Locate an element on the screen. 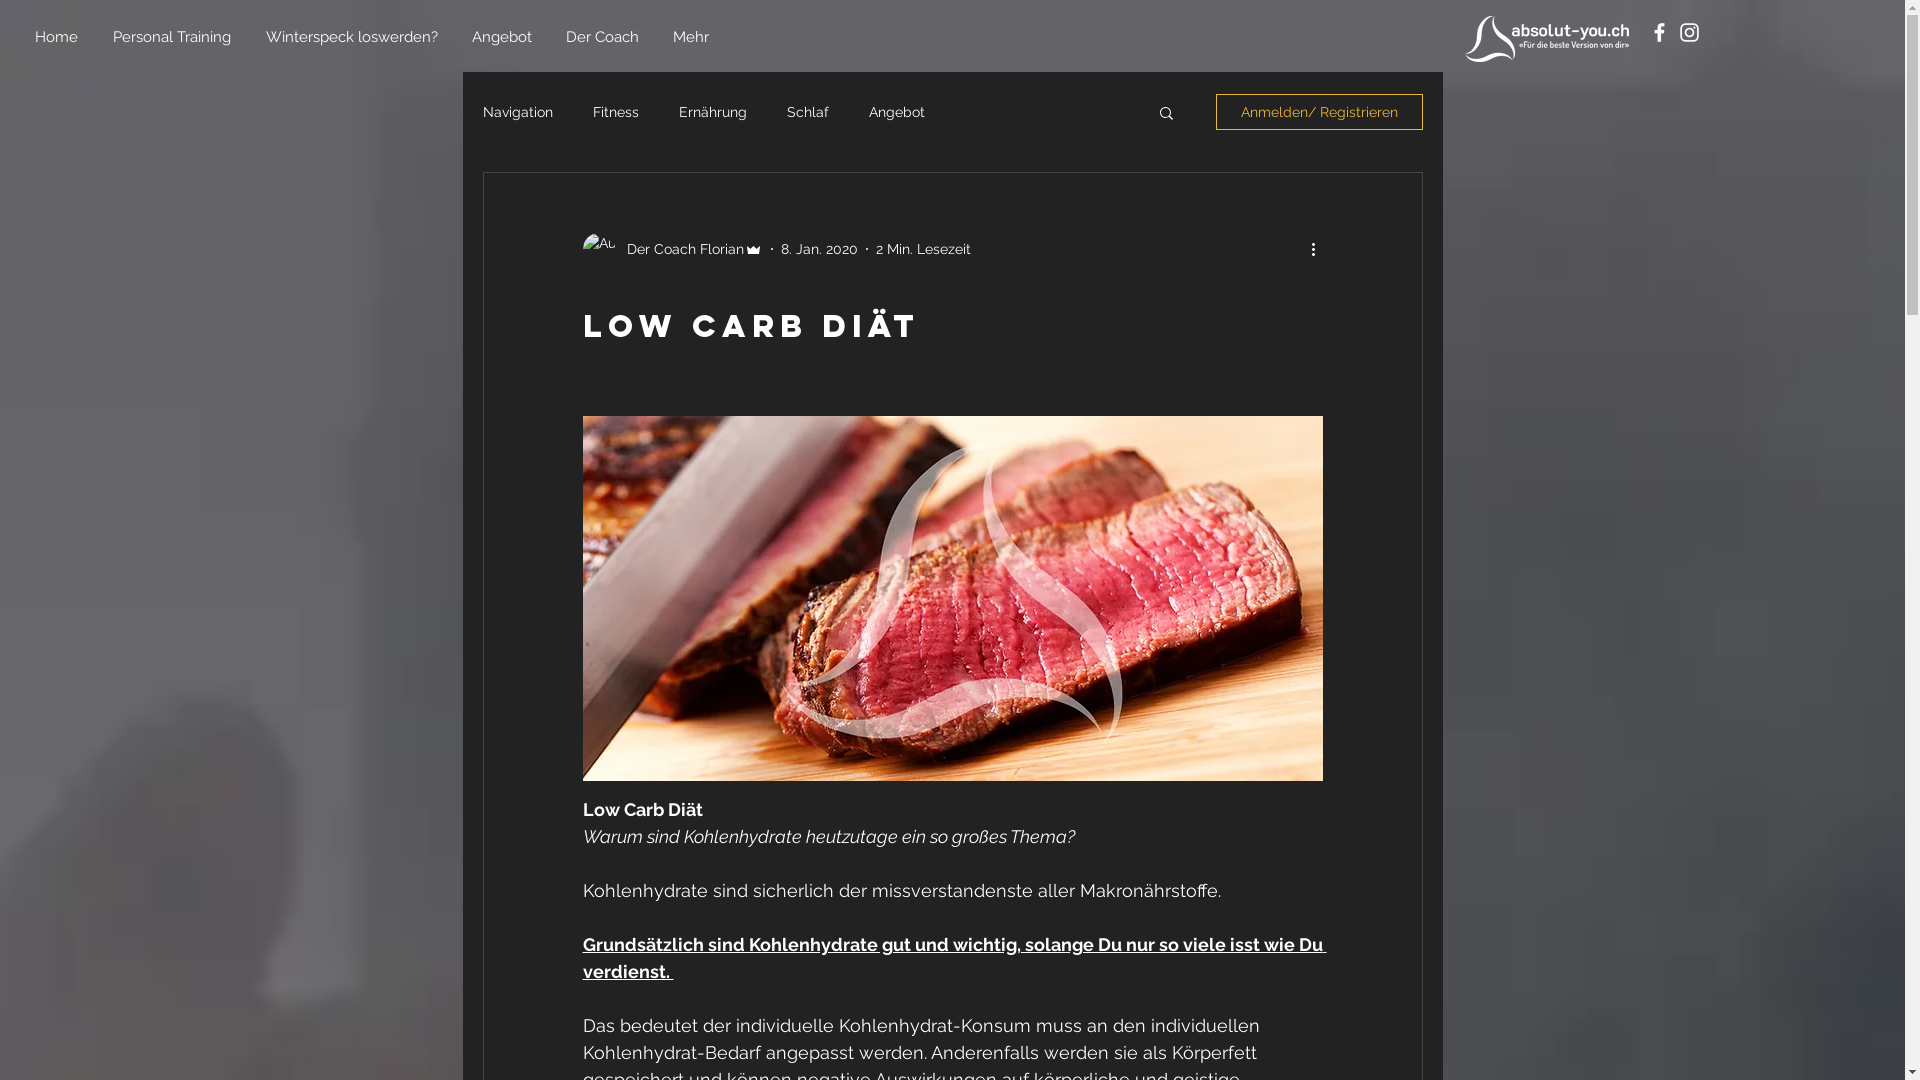  Schlaf is located at coordinates (807, 112).